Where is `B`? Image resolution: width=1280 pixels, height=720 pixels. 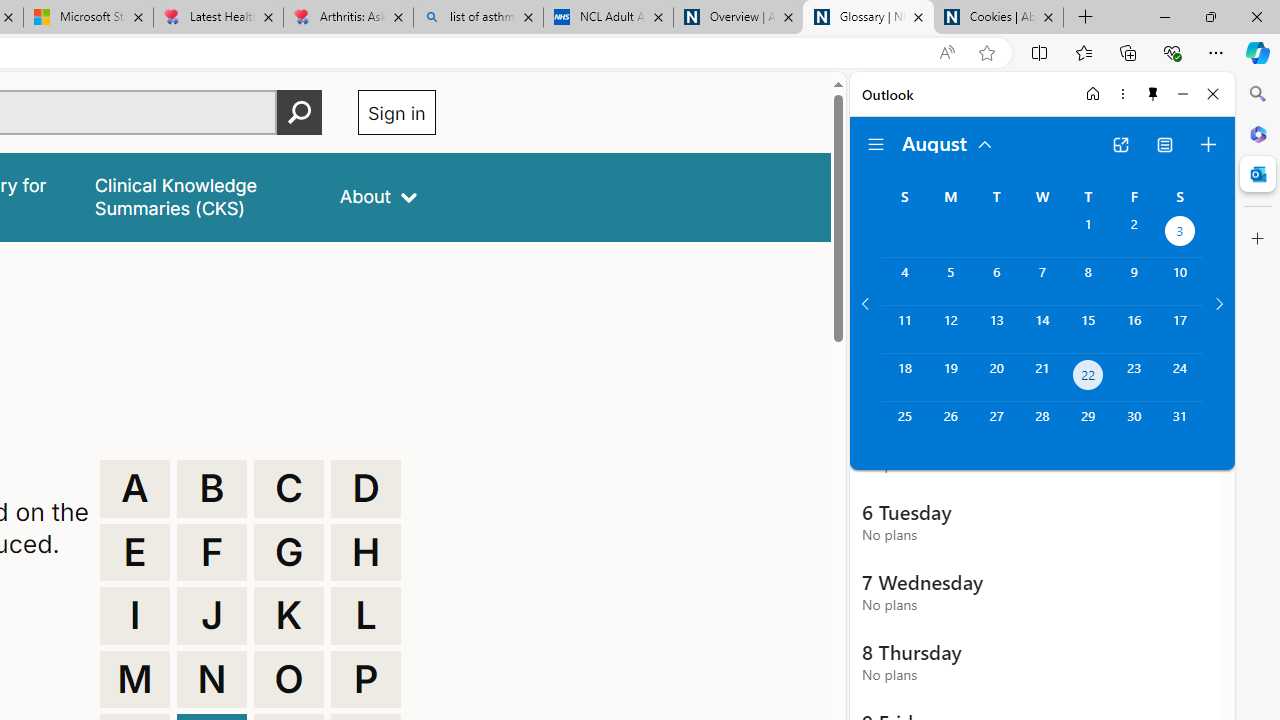
B is located at coordinates (212, 488).